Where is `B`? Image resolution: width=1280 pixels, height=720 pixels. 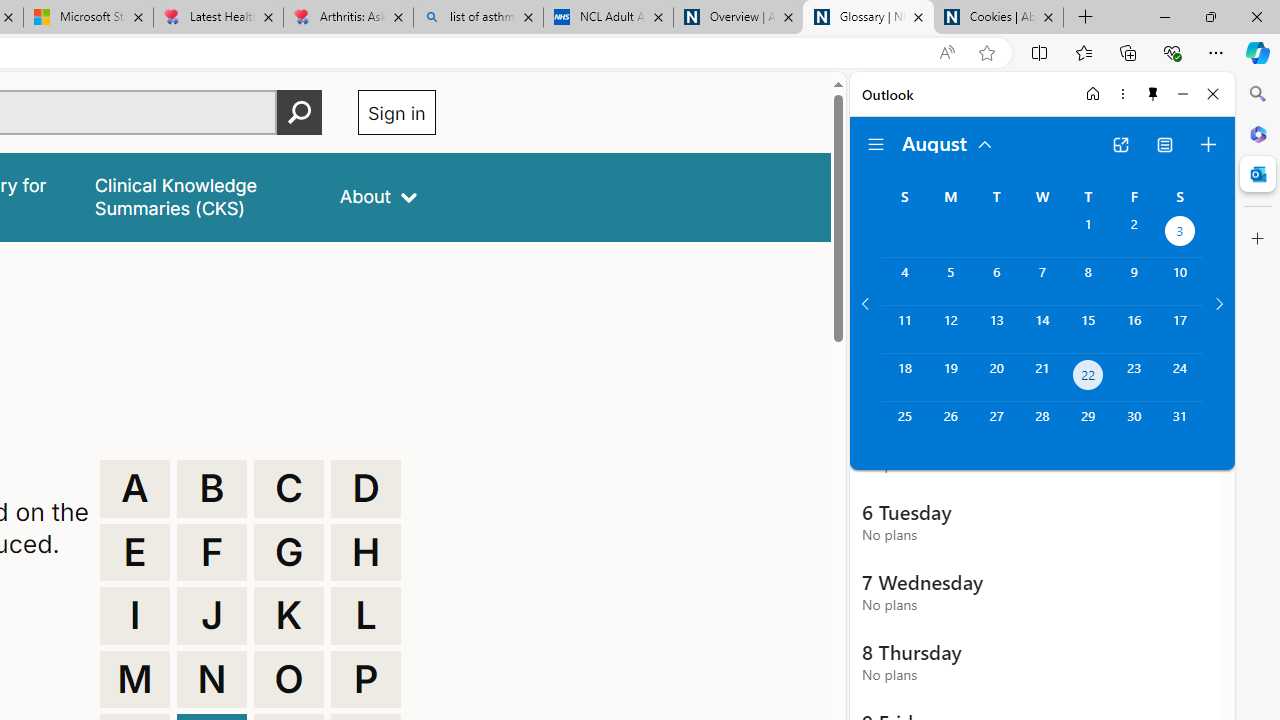
B is located at coordinates (212, 488).